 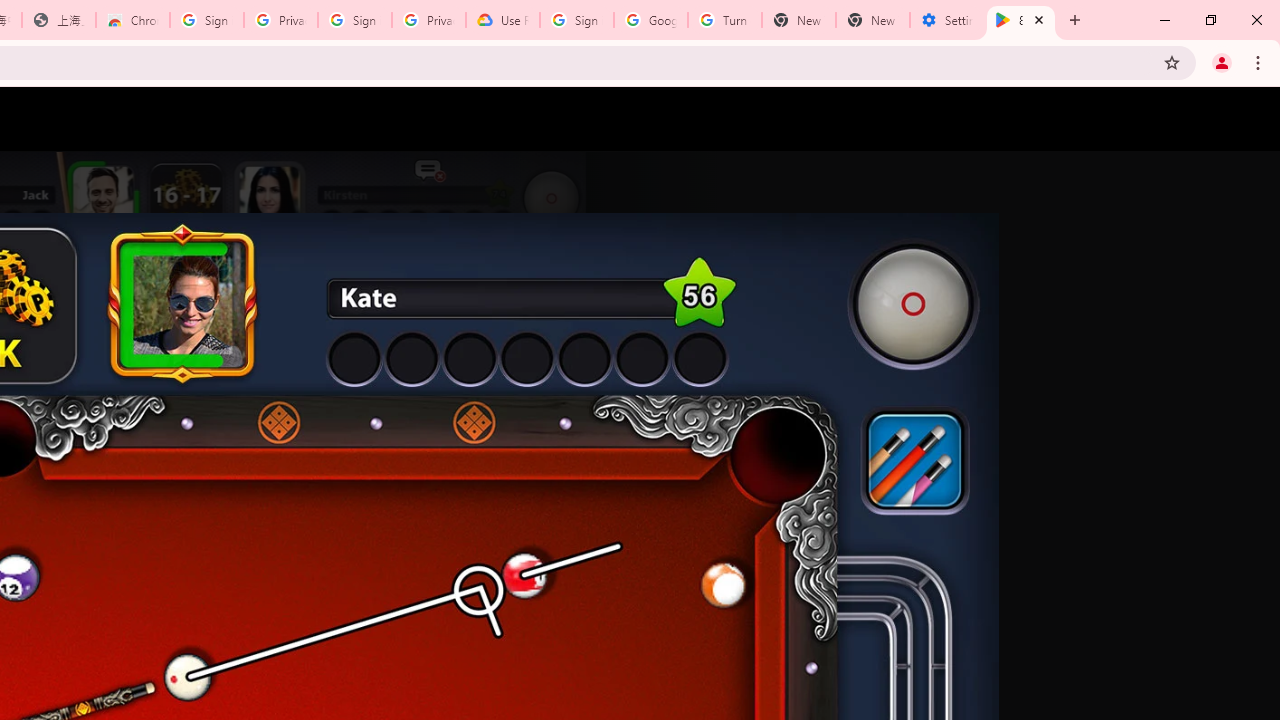 What do you see at coordinates (354, 20) in the screenshot?
I see `Sign in - Google Accounts` at bounding box center [354, 20].